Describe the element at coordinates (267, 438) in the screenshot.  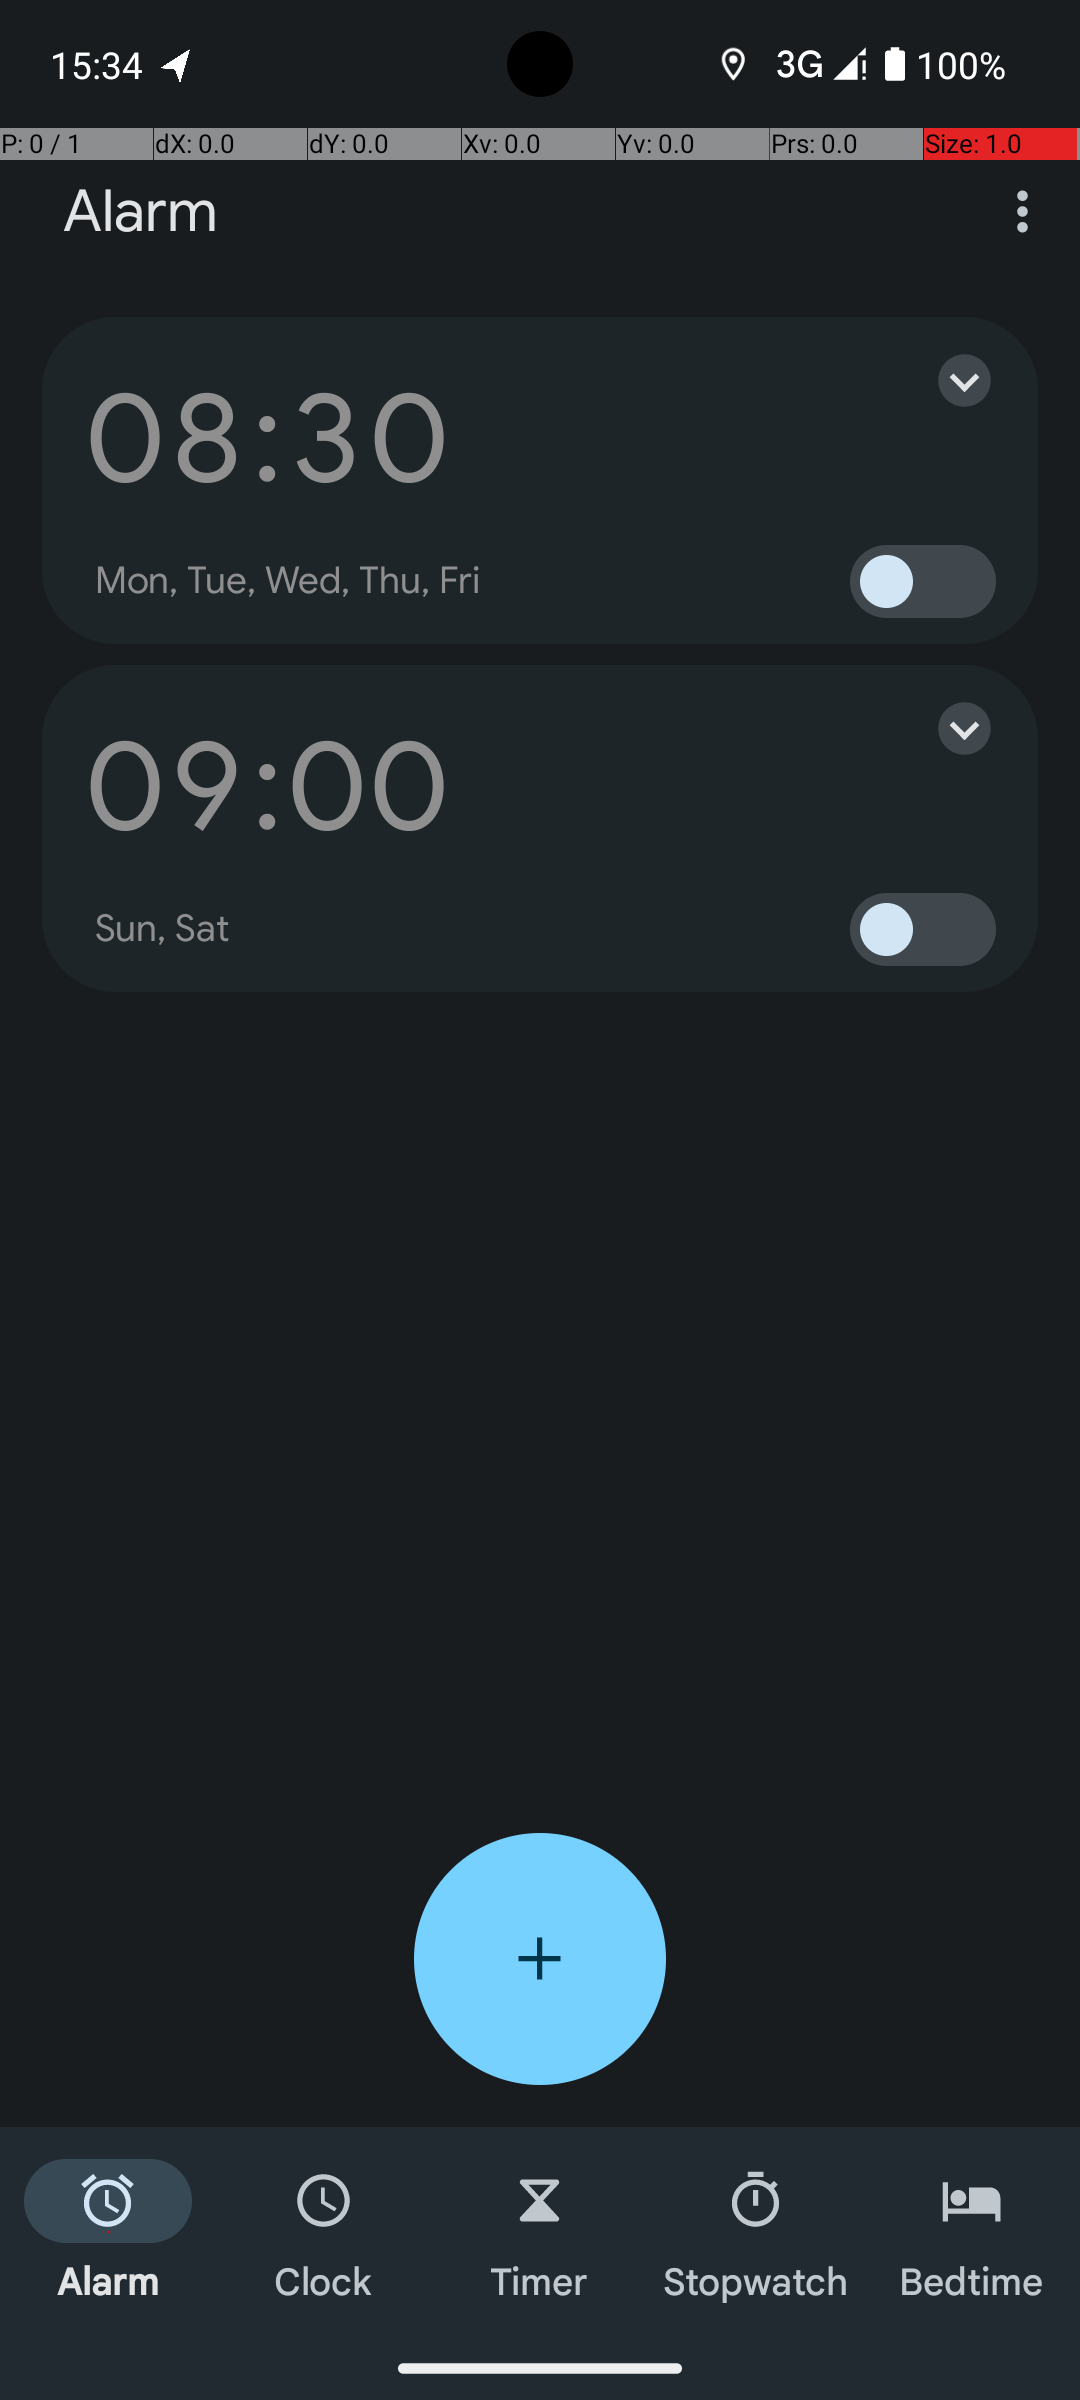
I see `08:30` at that location.